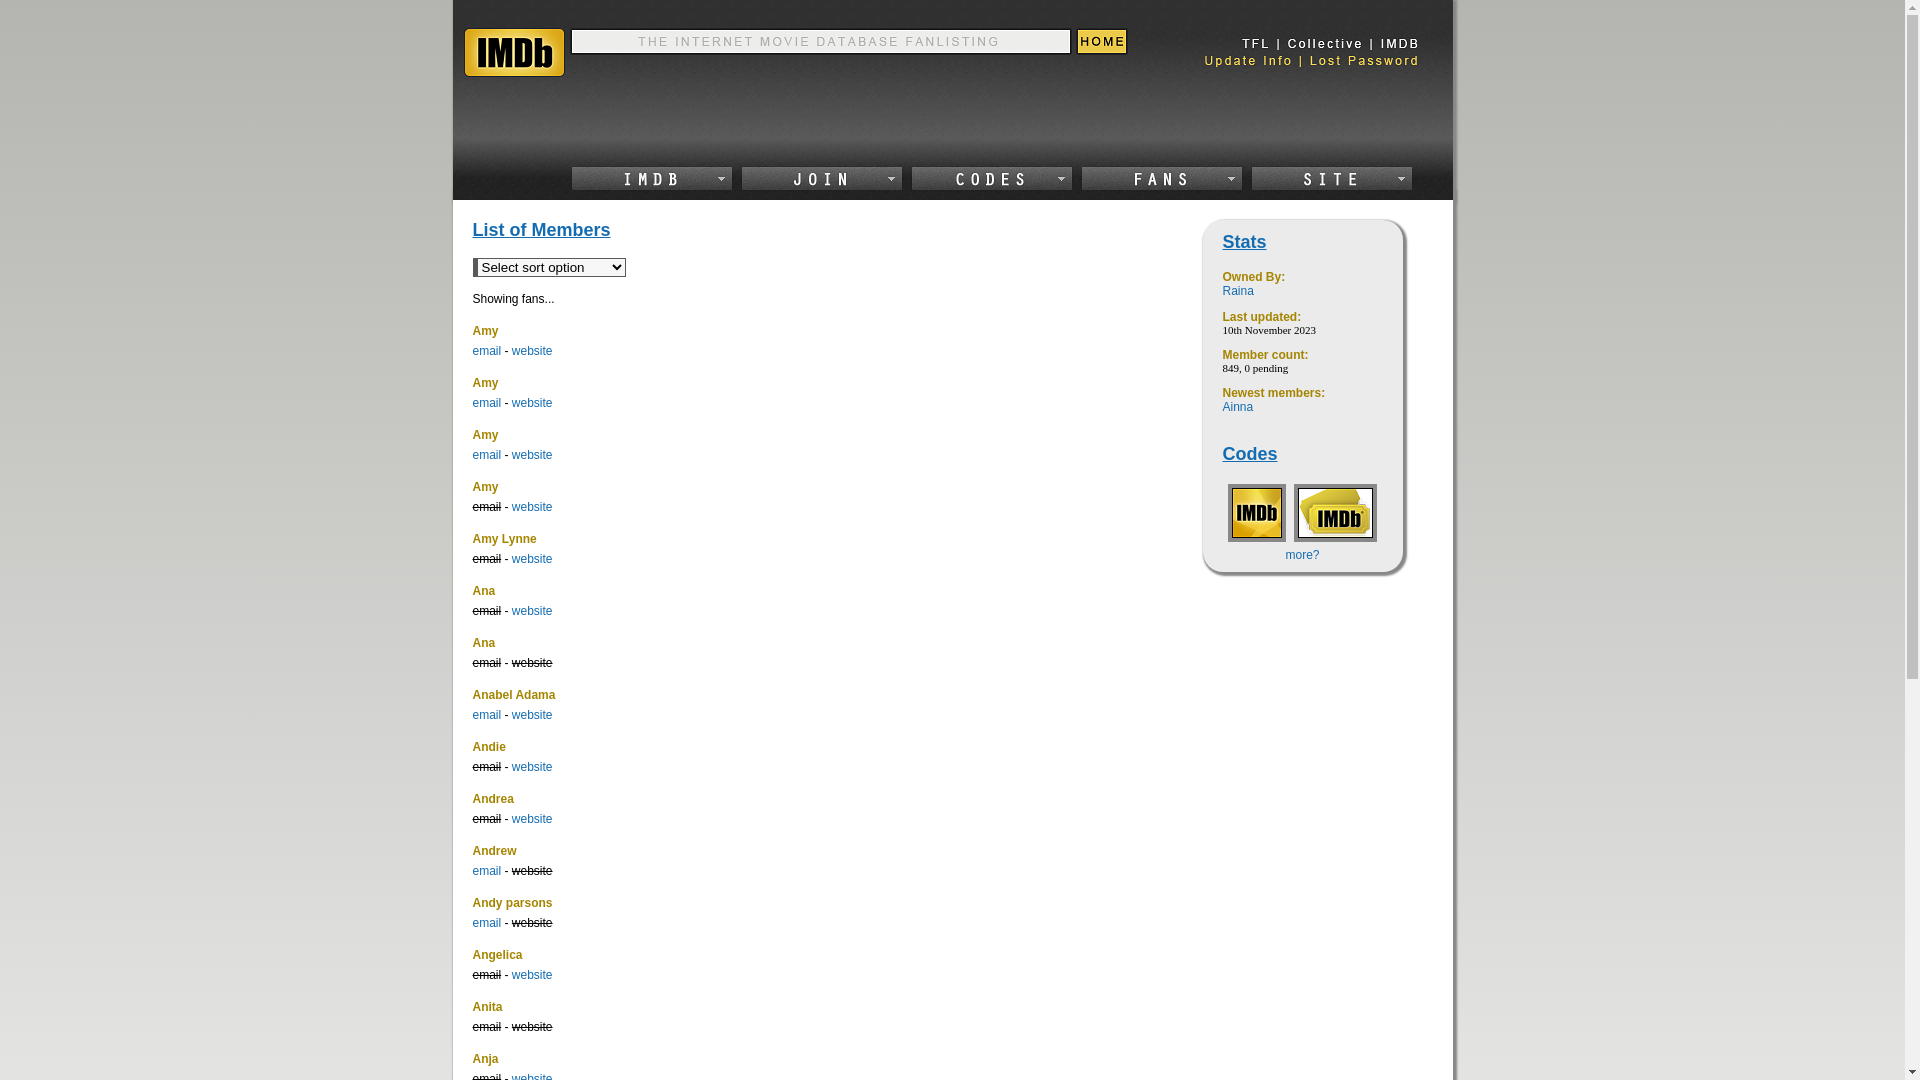  I want to click on website, so click(532, 351).